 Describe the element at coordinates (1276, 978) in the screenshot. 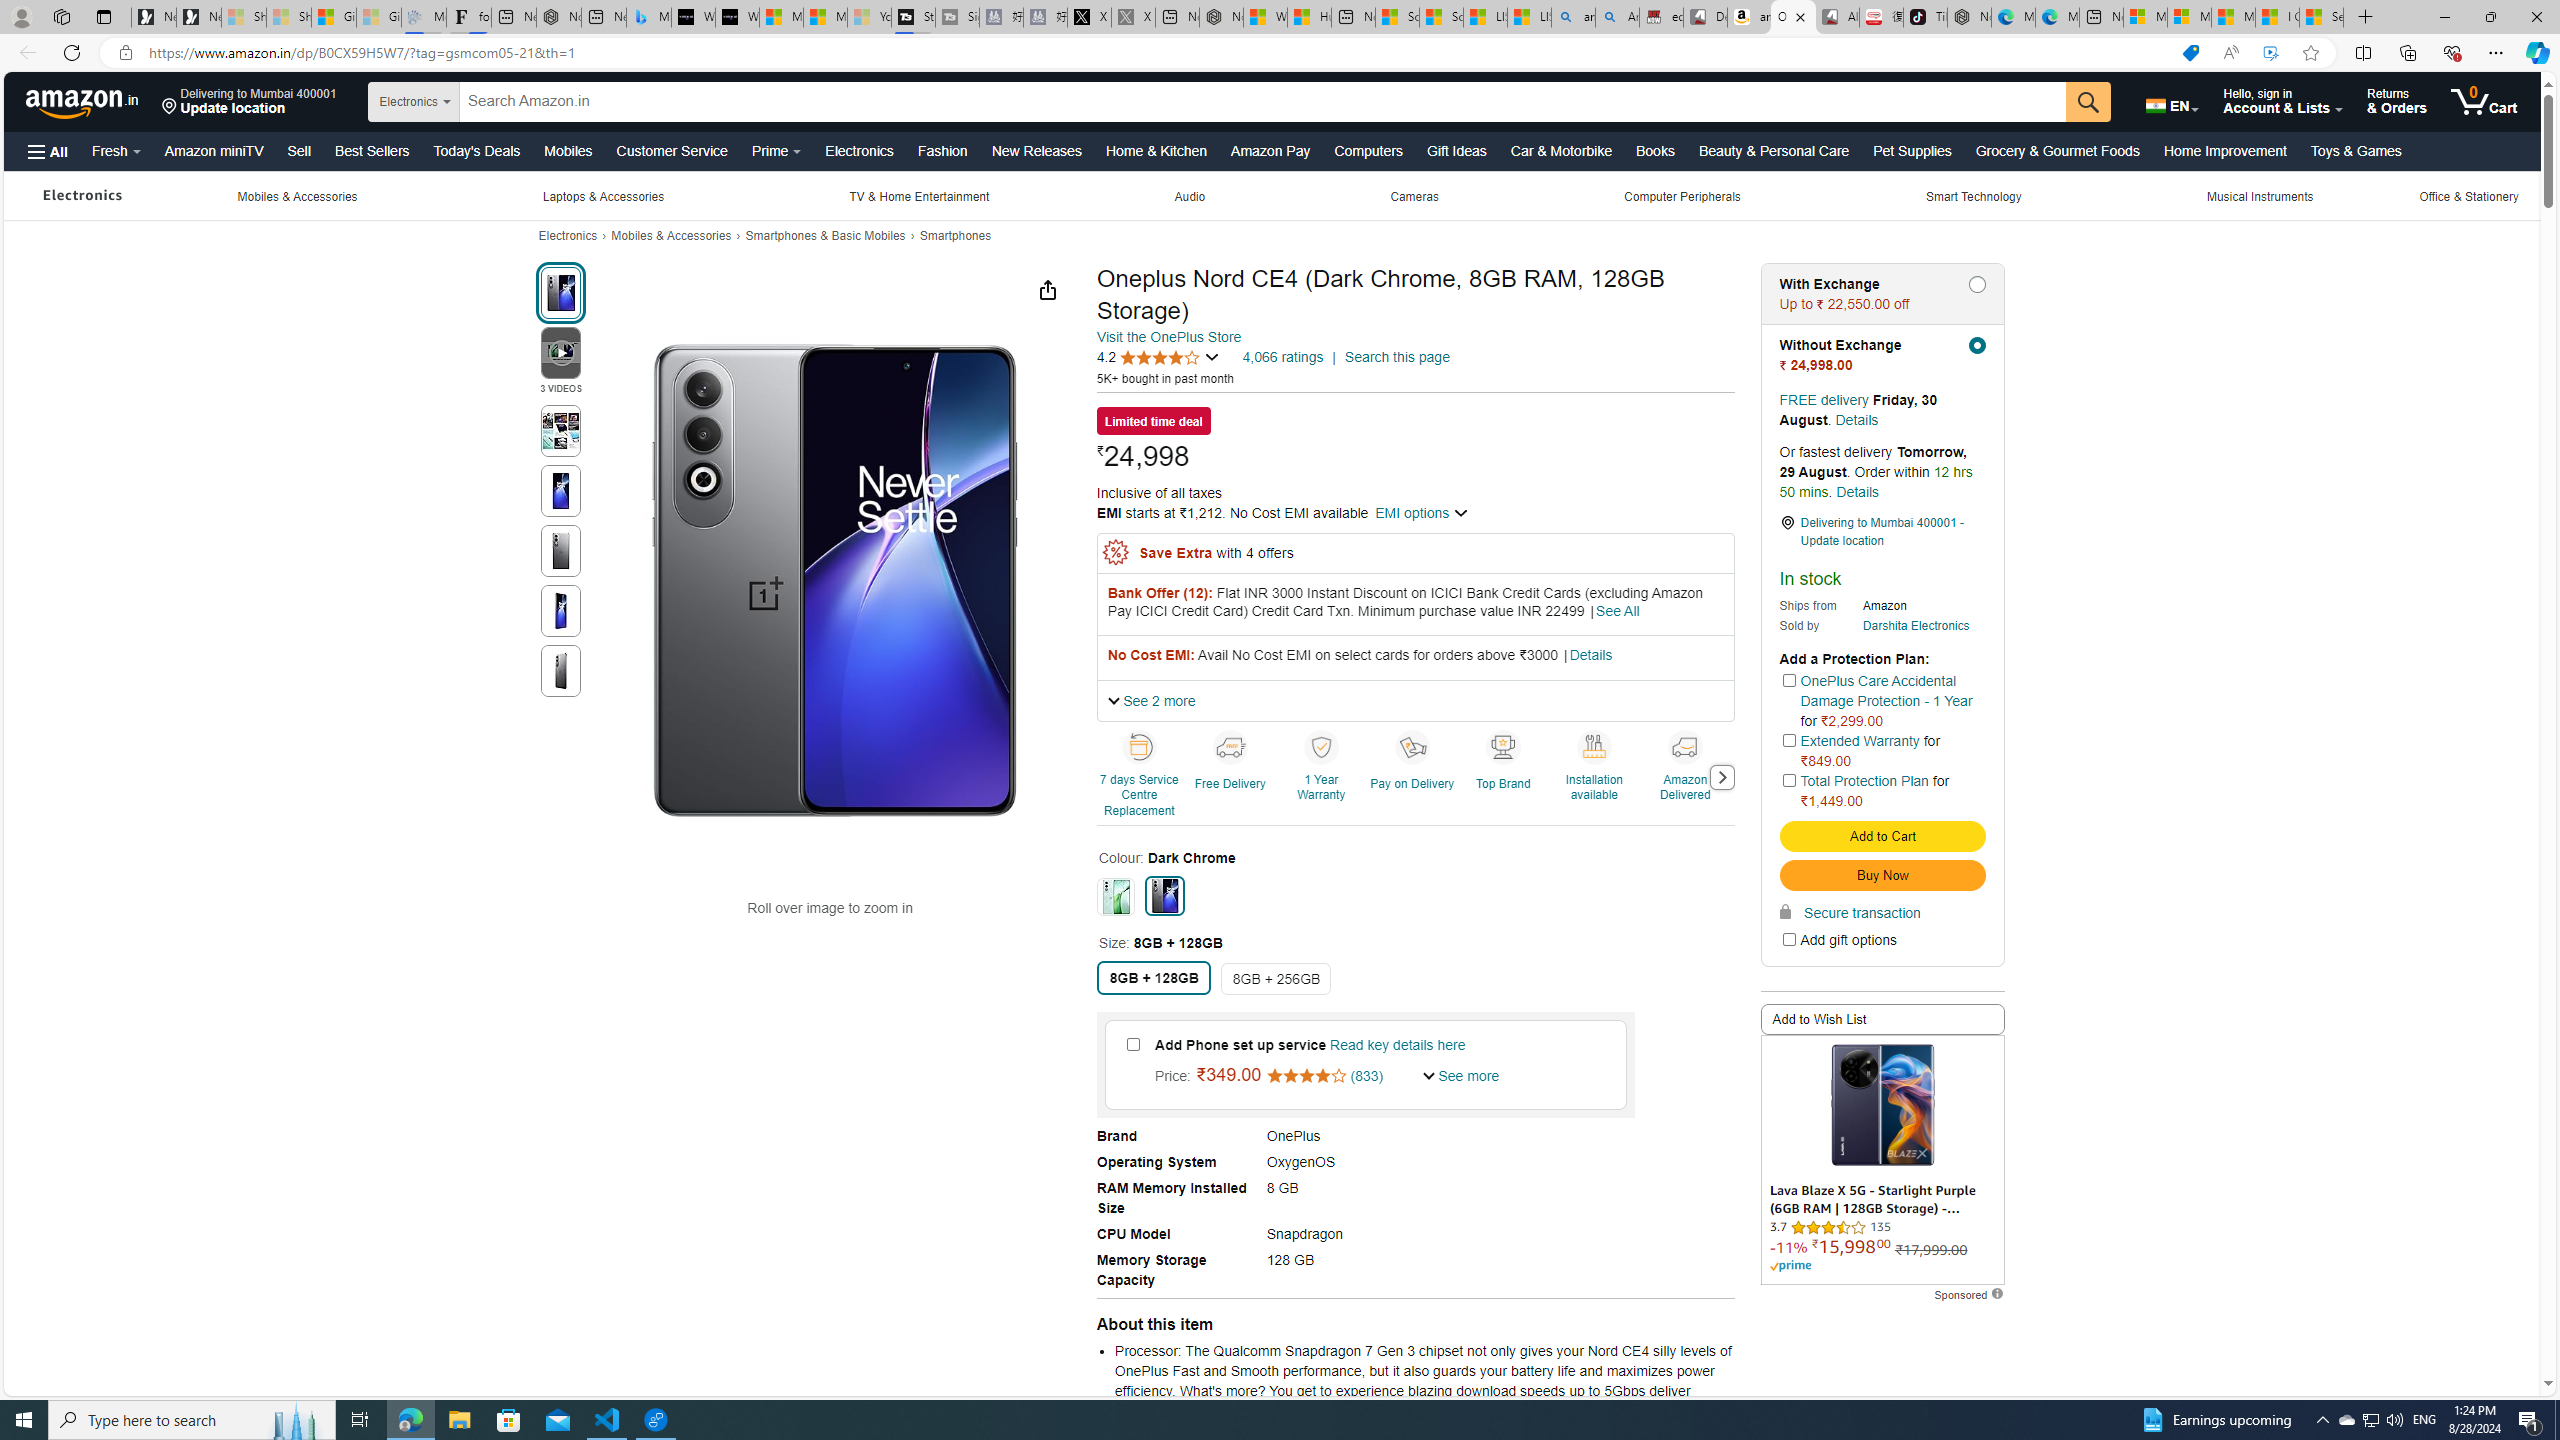

I see `8GB + 256GB` at that location.